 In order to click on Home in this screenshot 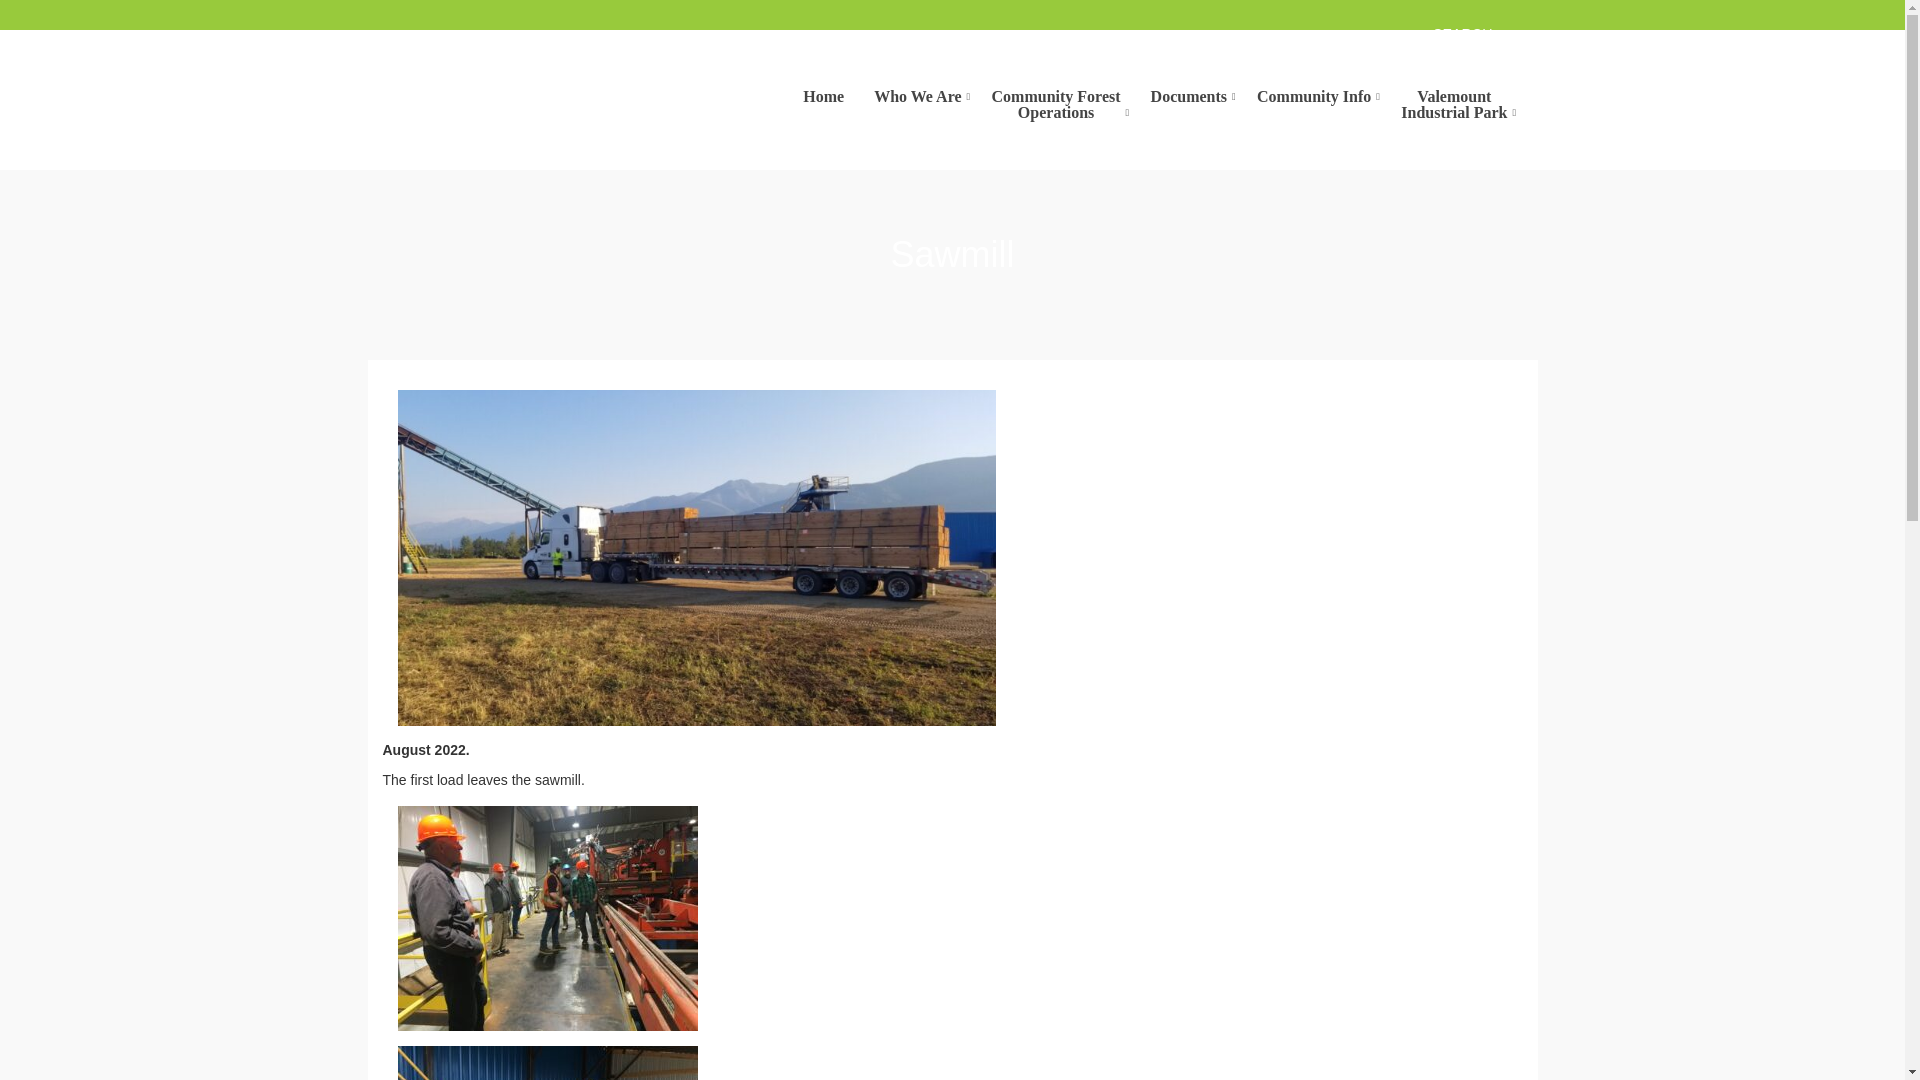, I will do `click(1454, 103)`.